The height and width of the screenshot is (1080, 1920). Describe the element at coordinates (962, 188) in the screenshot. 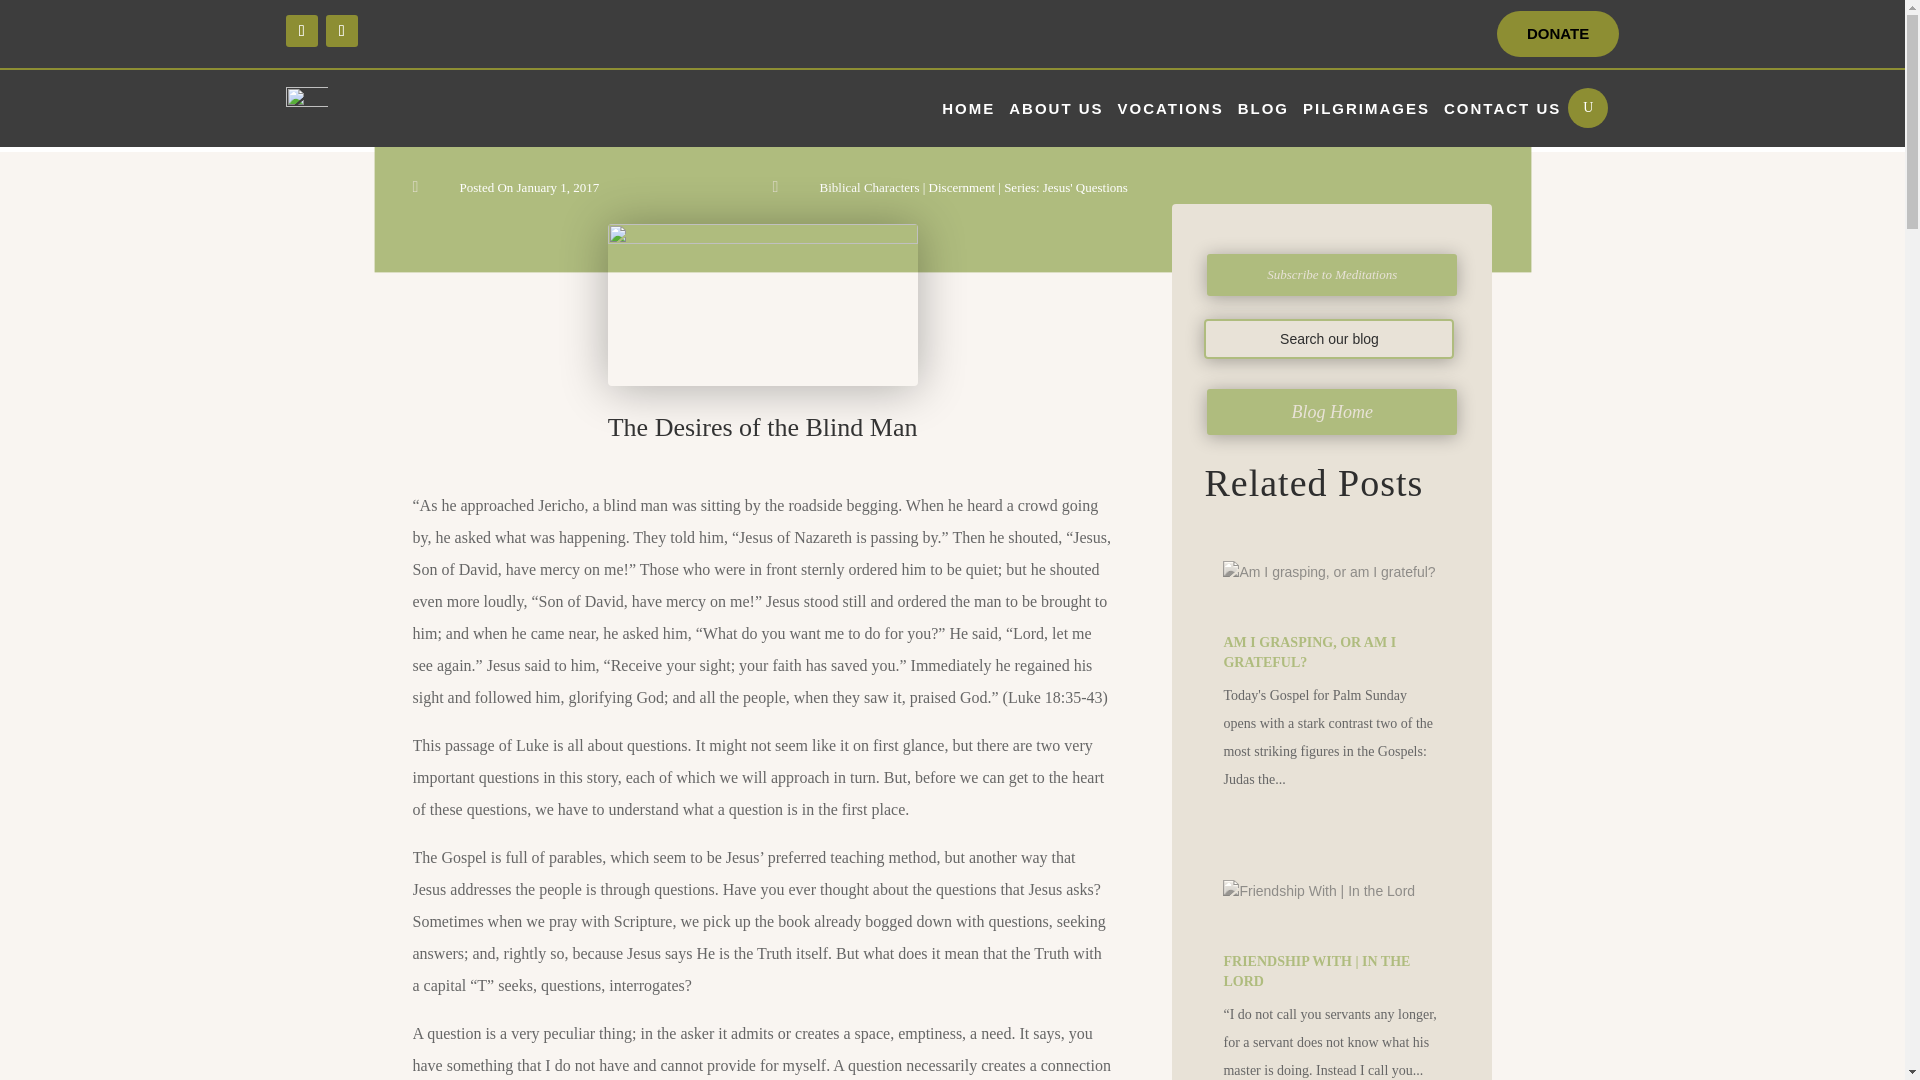

I see `Discernment` at that location.